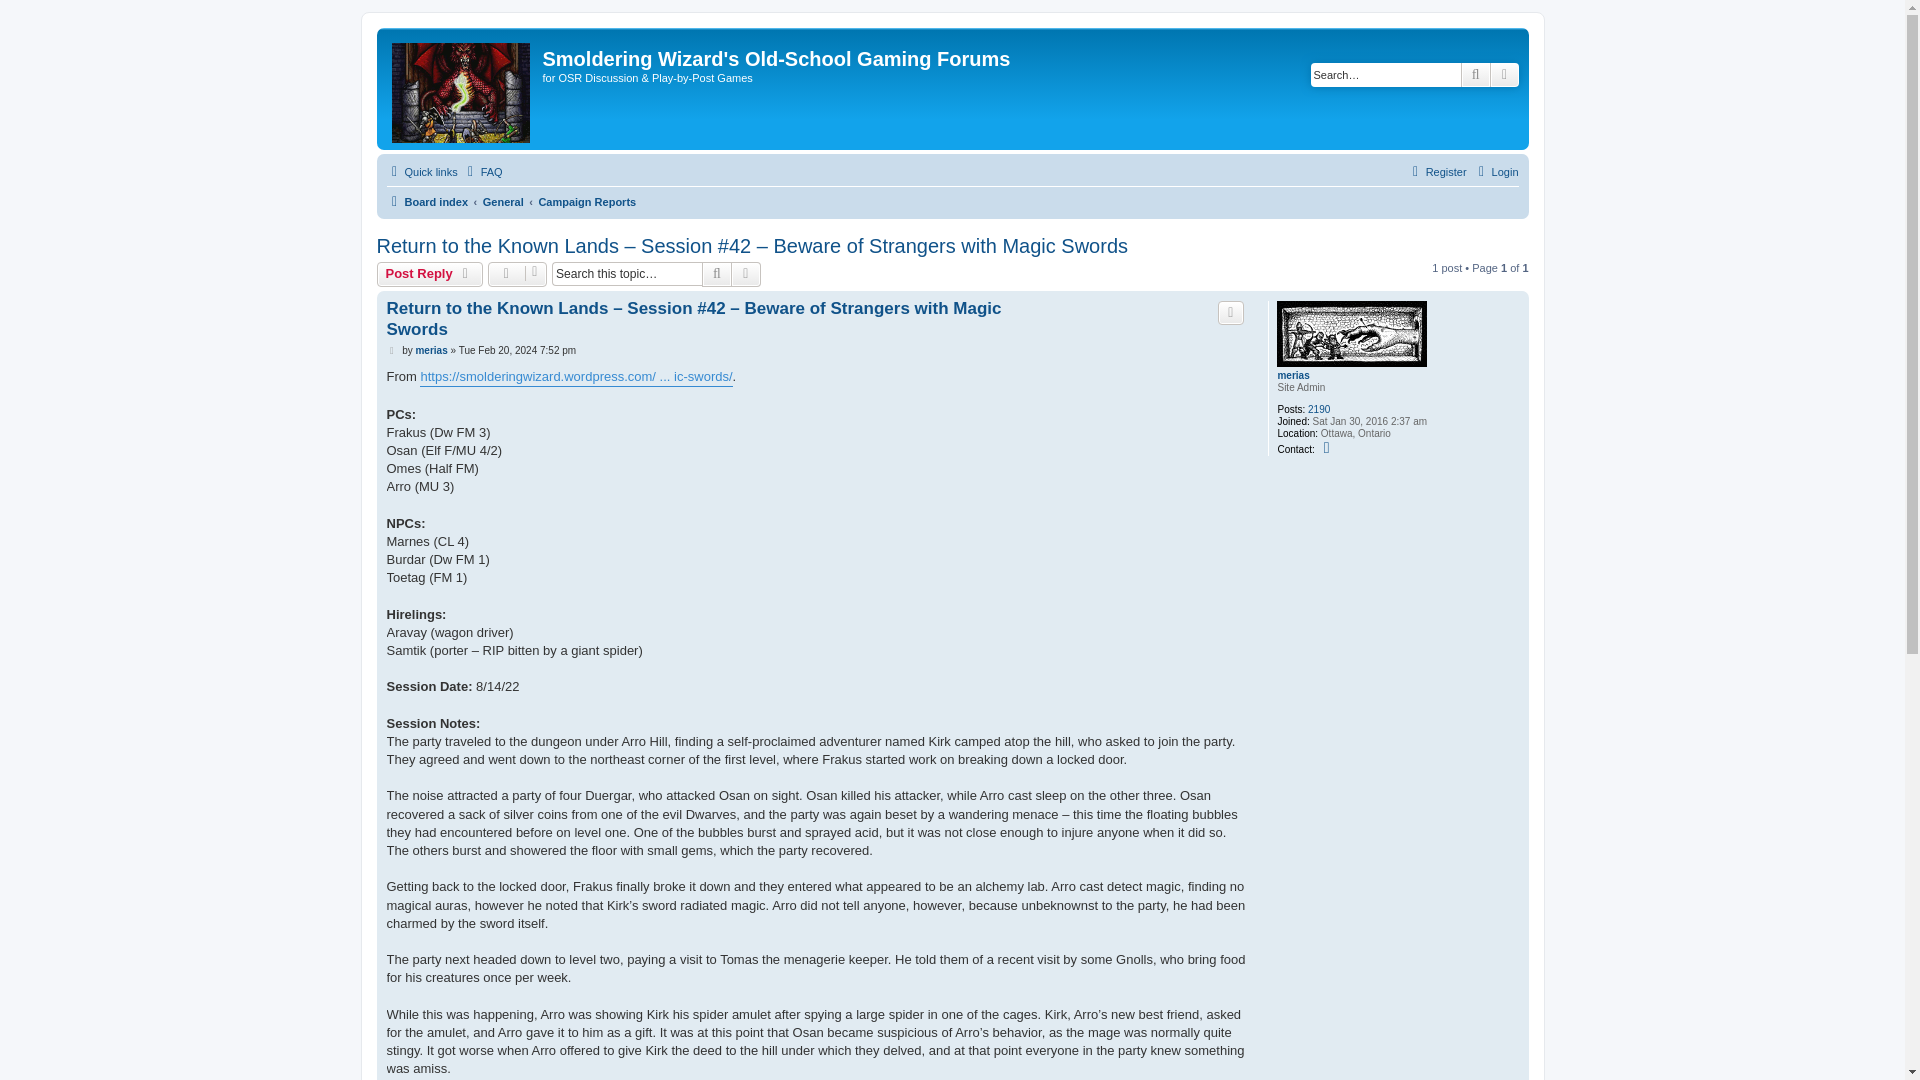 Image resolution: width=1920 pixels, height=1080 pixels. What do you see at coordinates (517, 274) in the screenshot?
I see `Topic tools` at bounding box center [517, 274].